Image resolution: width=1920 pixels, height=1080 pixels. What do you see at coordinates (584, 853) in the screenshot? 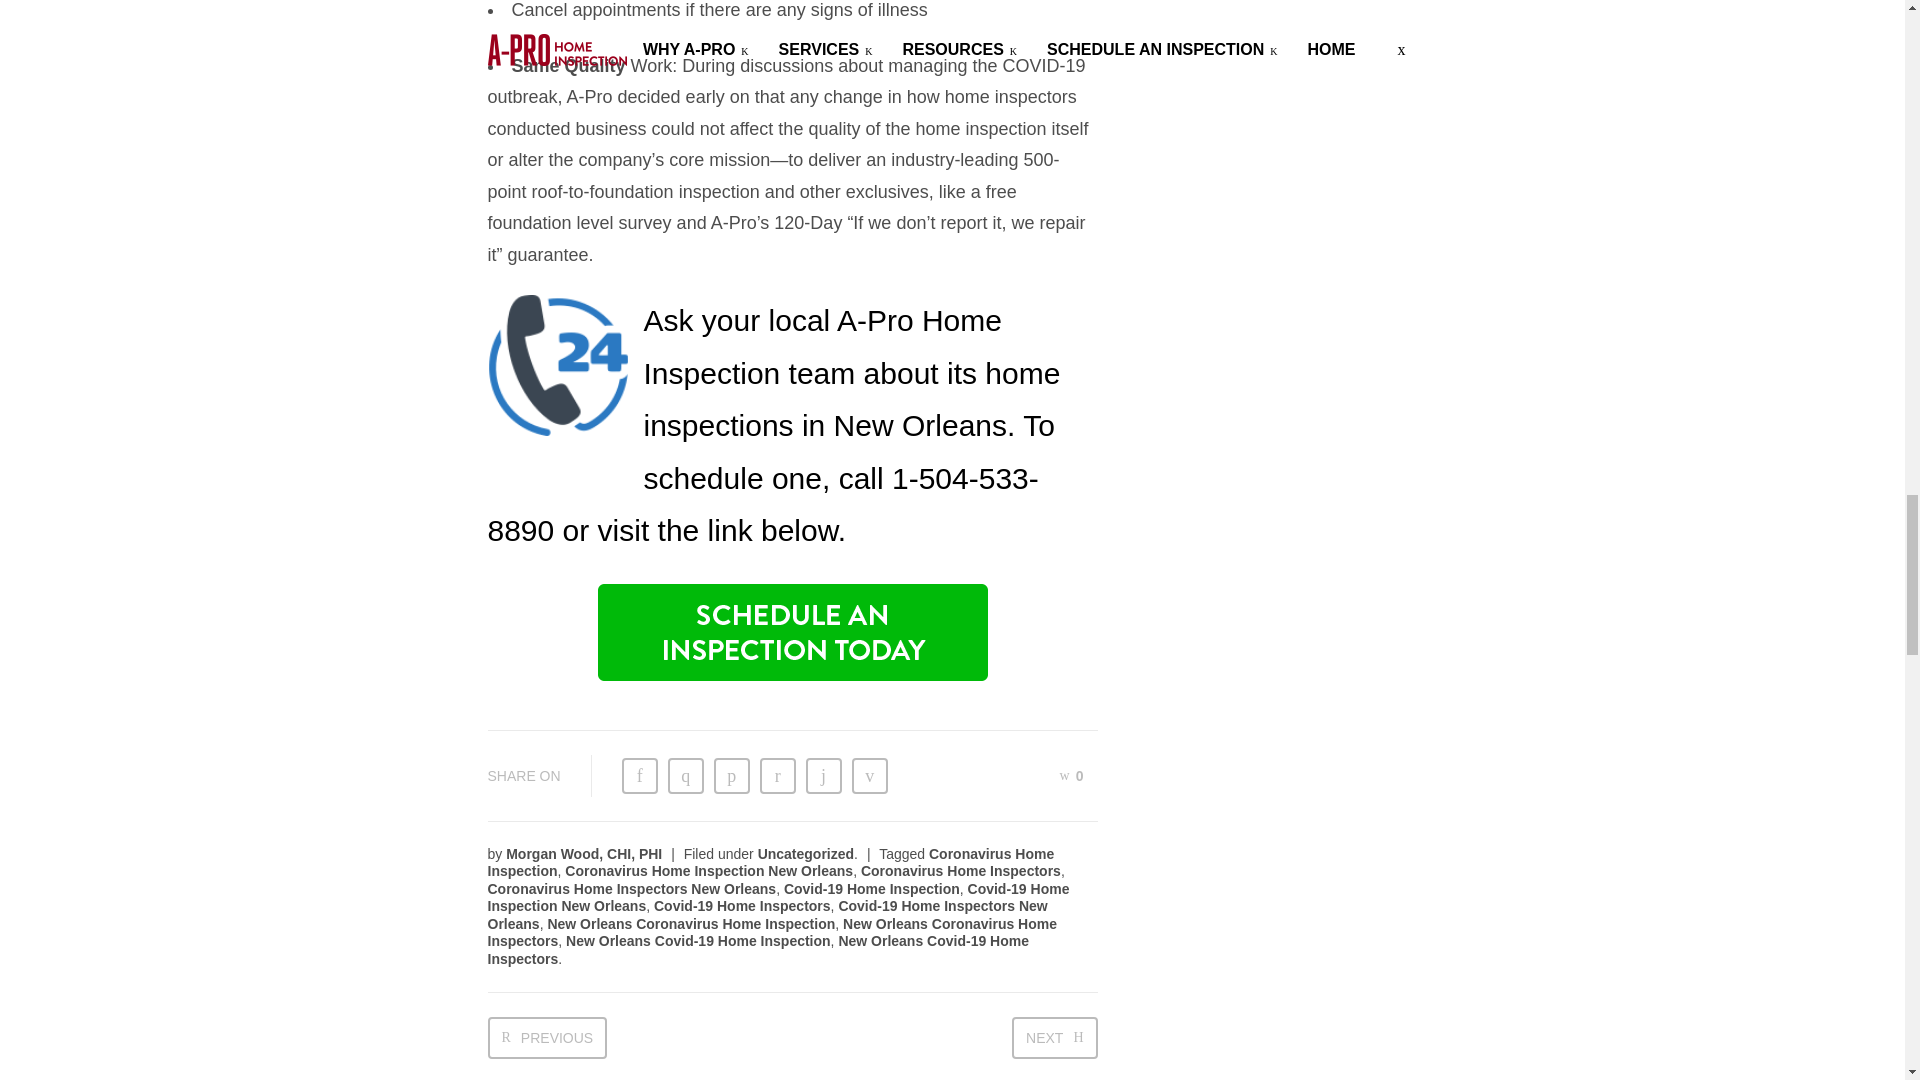
I see `Morgan Wood, CHI, PHI` at bounding box center [584, 853].